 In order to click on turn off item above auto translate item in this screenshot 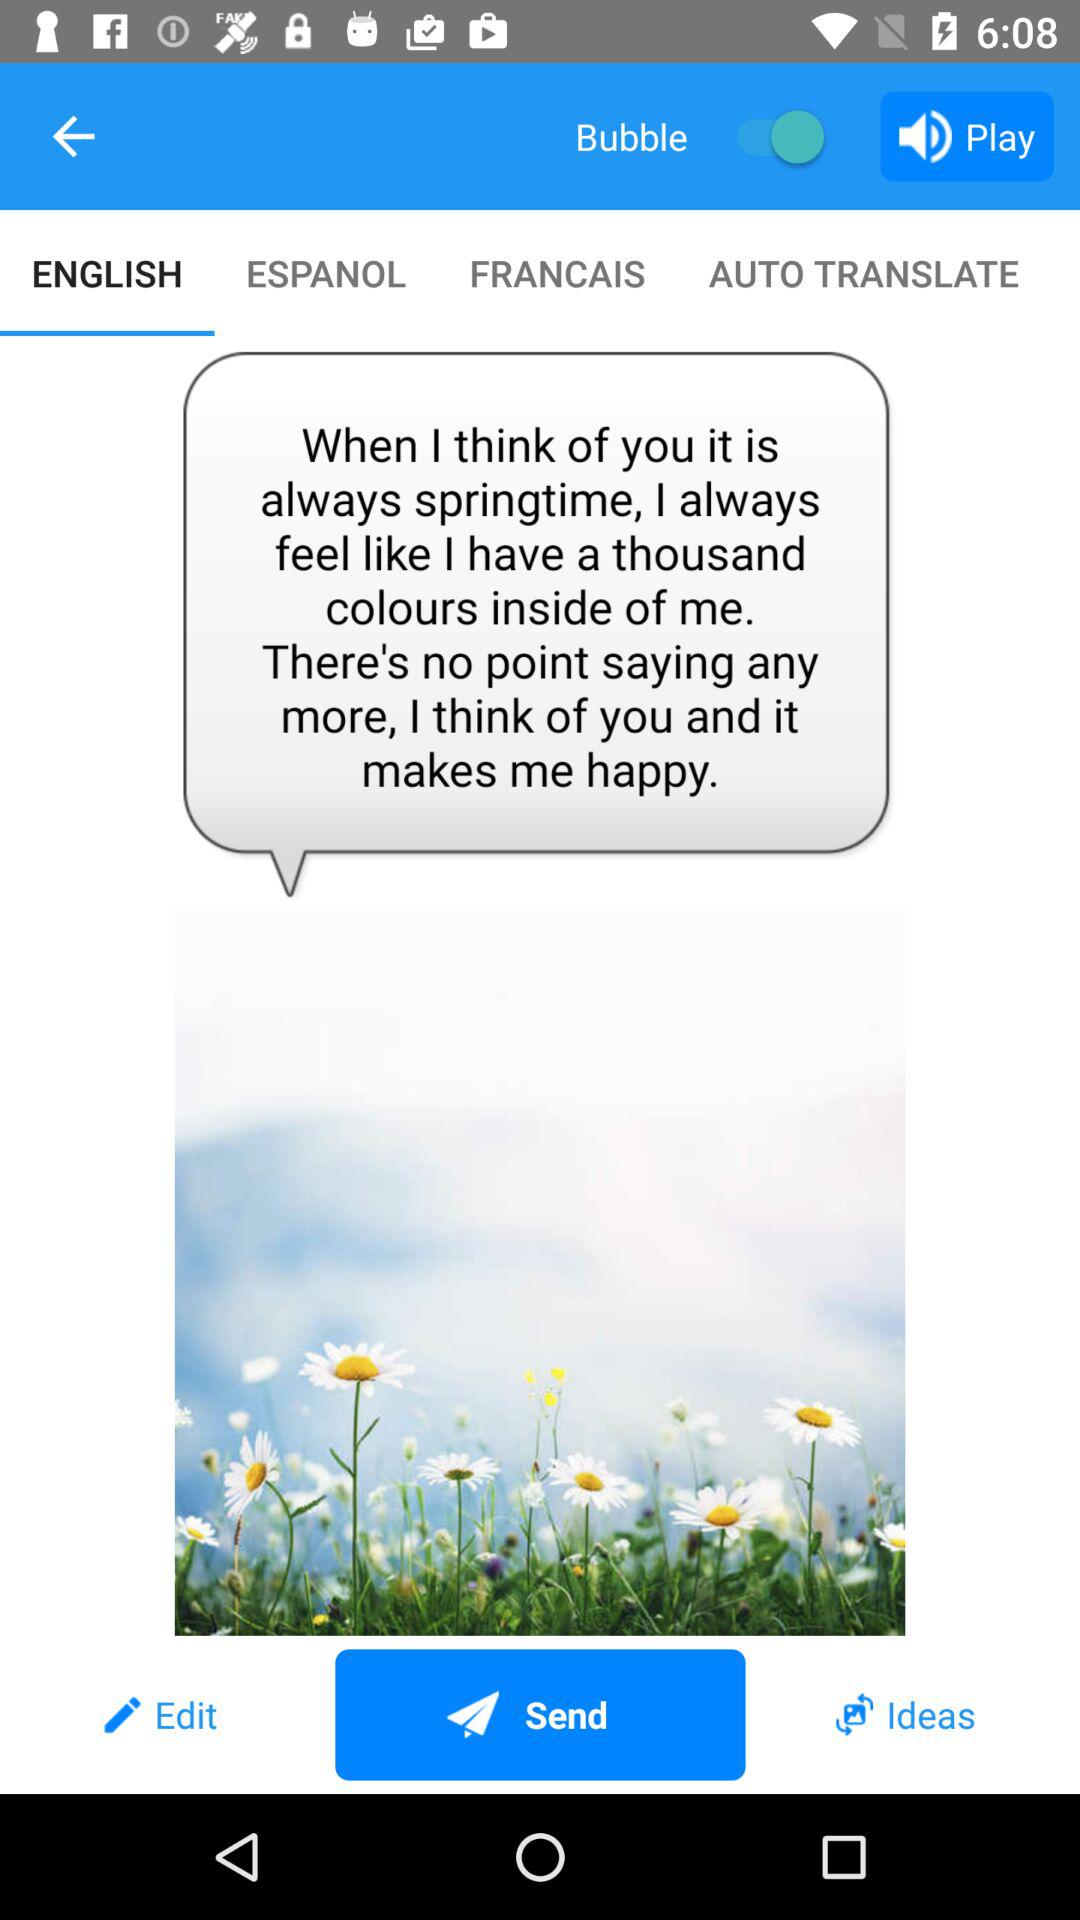, I will do `click(770, 136)`.